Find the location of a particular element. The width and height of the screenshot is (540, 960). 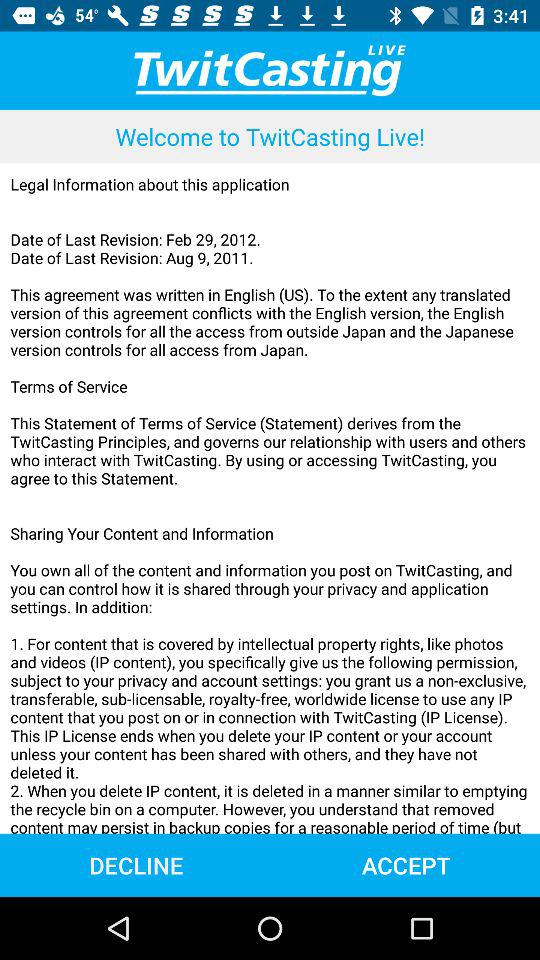

tap the accept at the bottom right corner is located at coordinates (406, 864).